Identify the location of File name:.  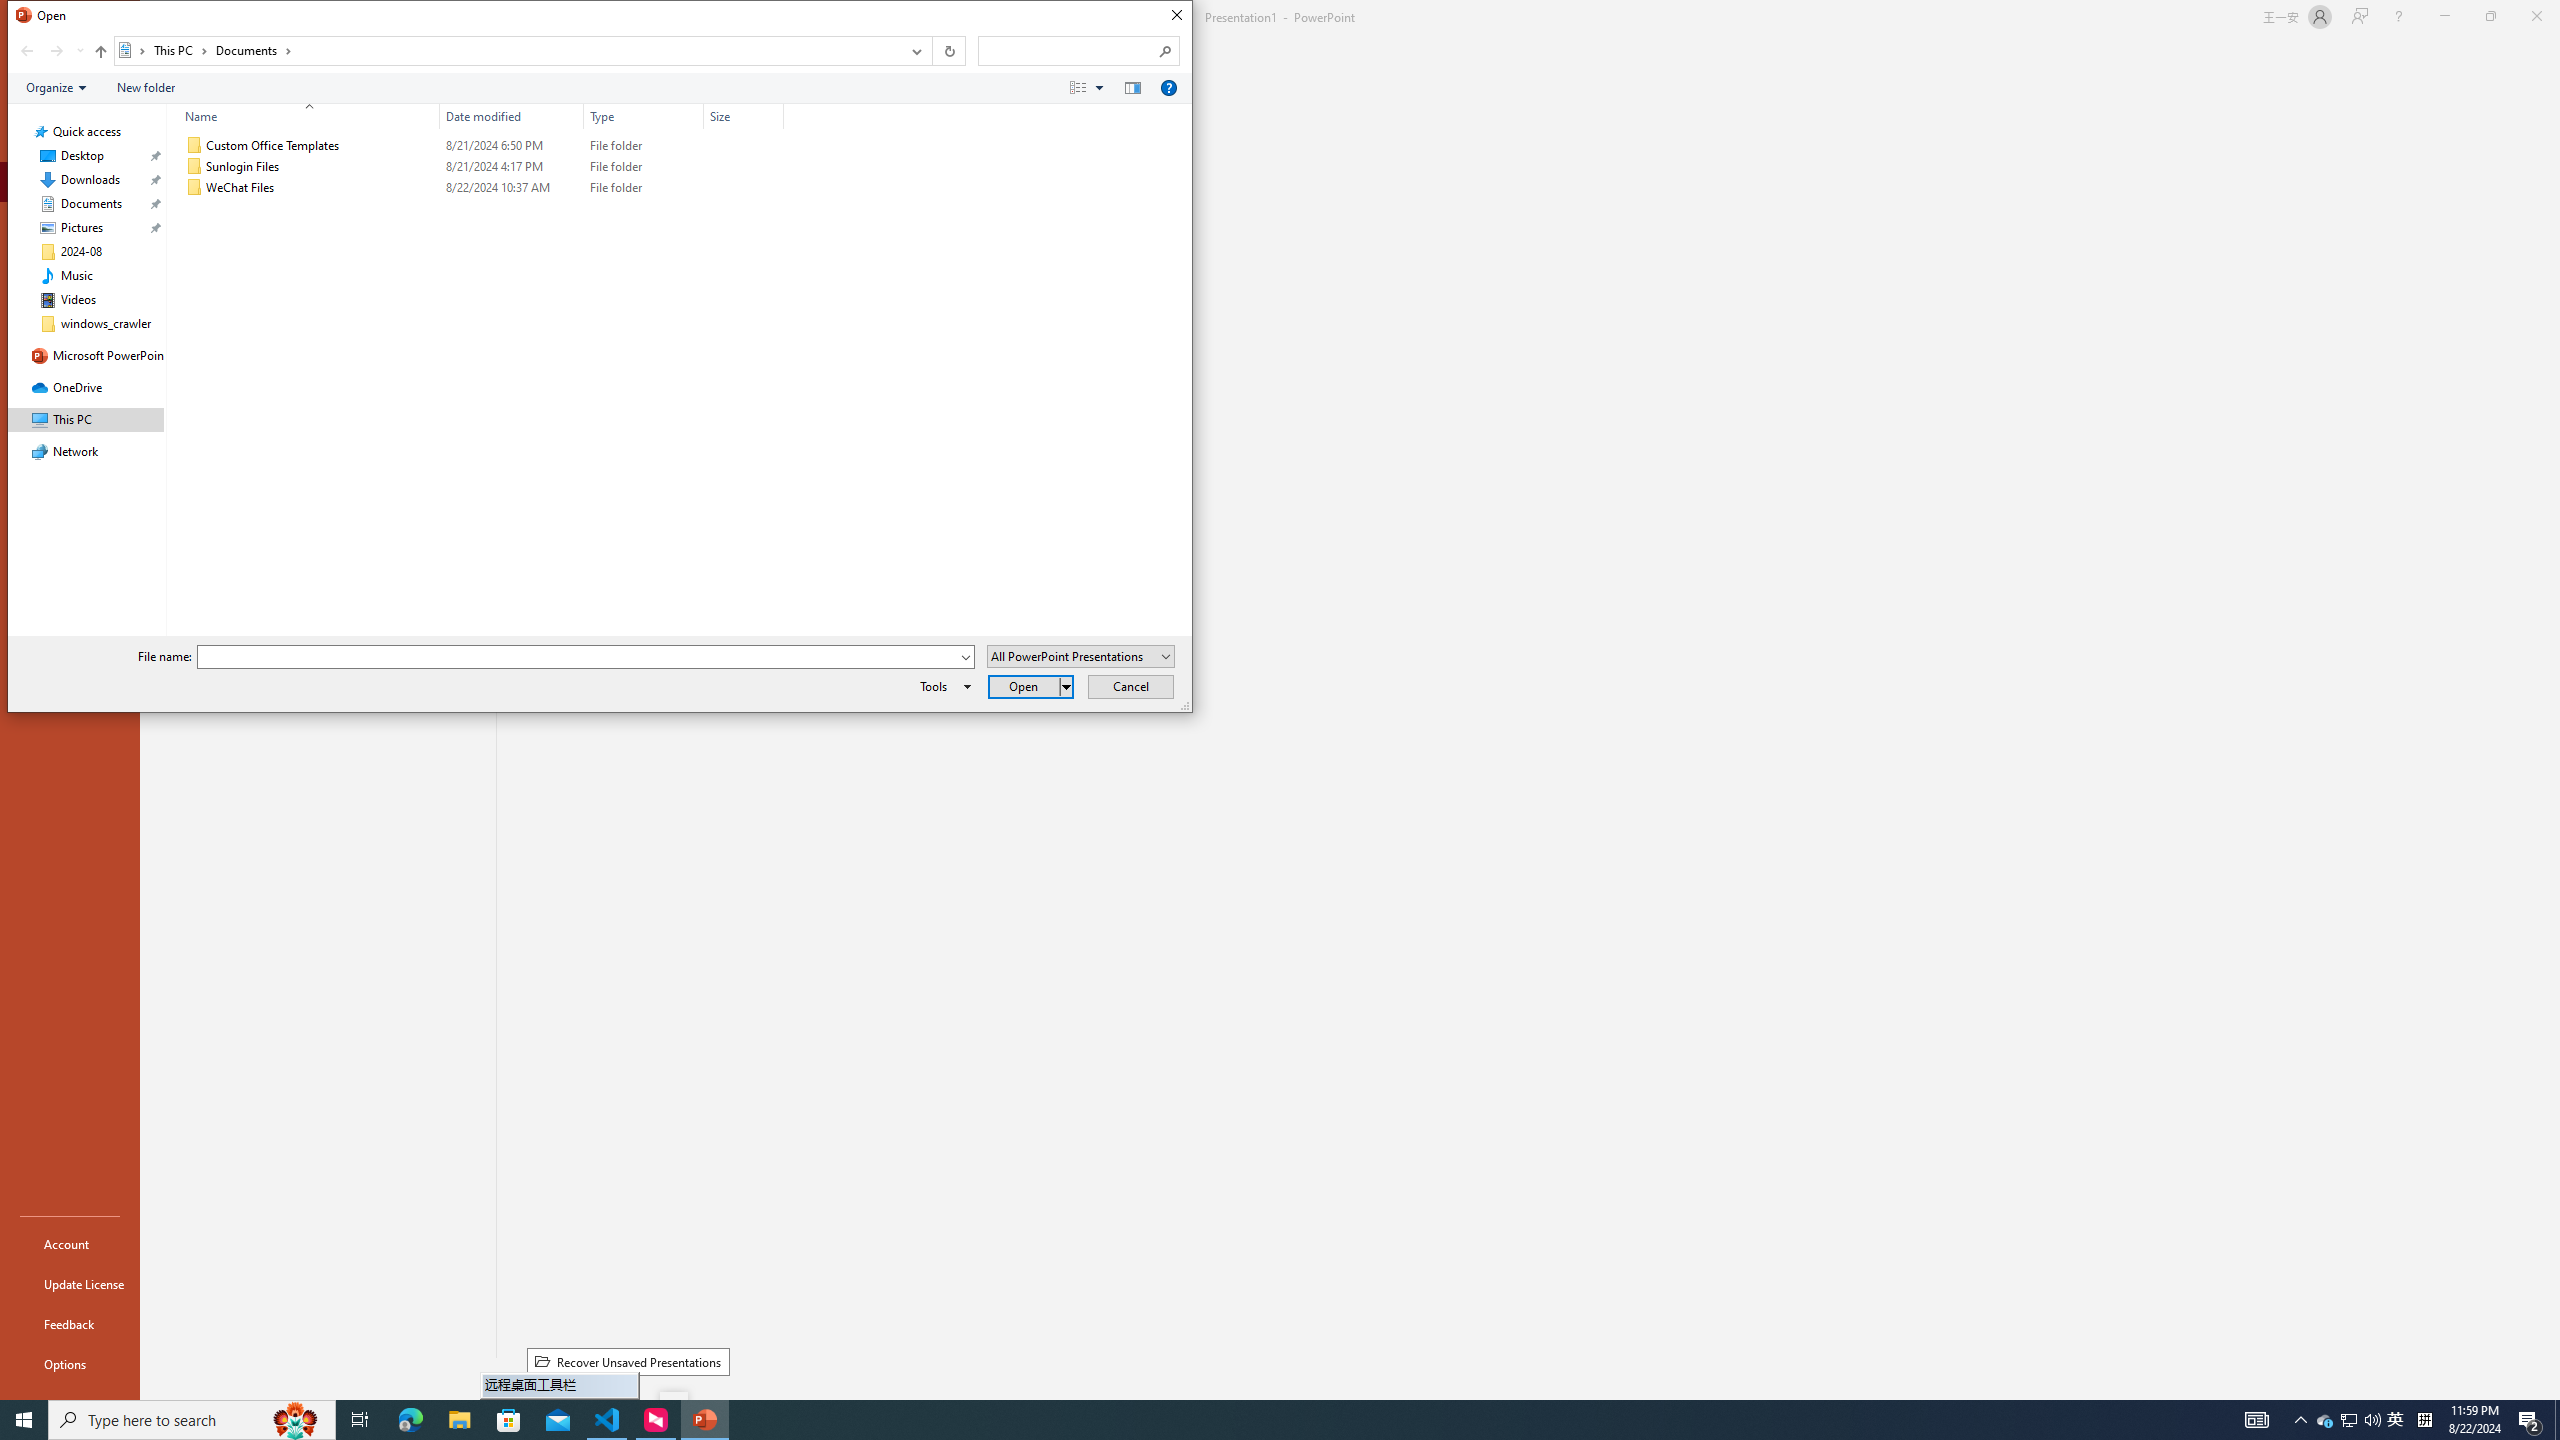
(586, 657).